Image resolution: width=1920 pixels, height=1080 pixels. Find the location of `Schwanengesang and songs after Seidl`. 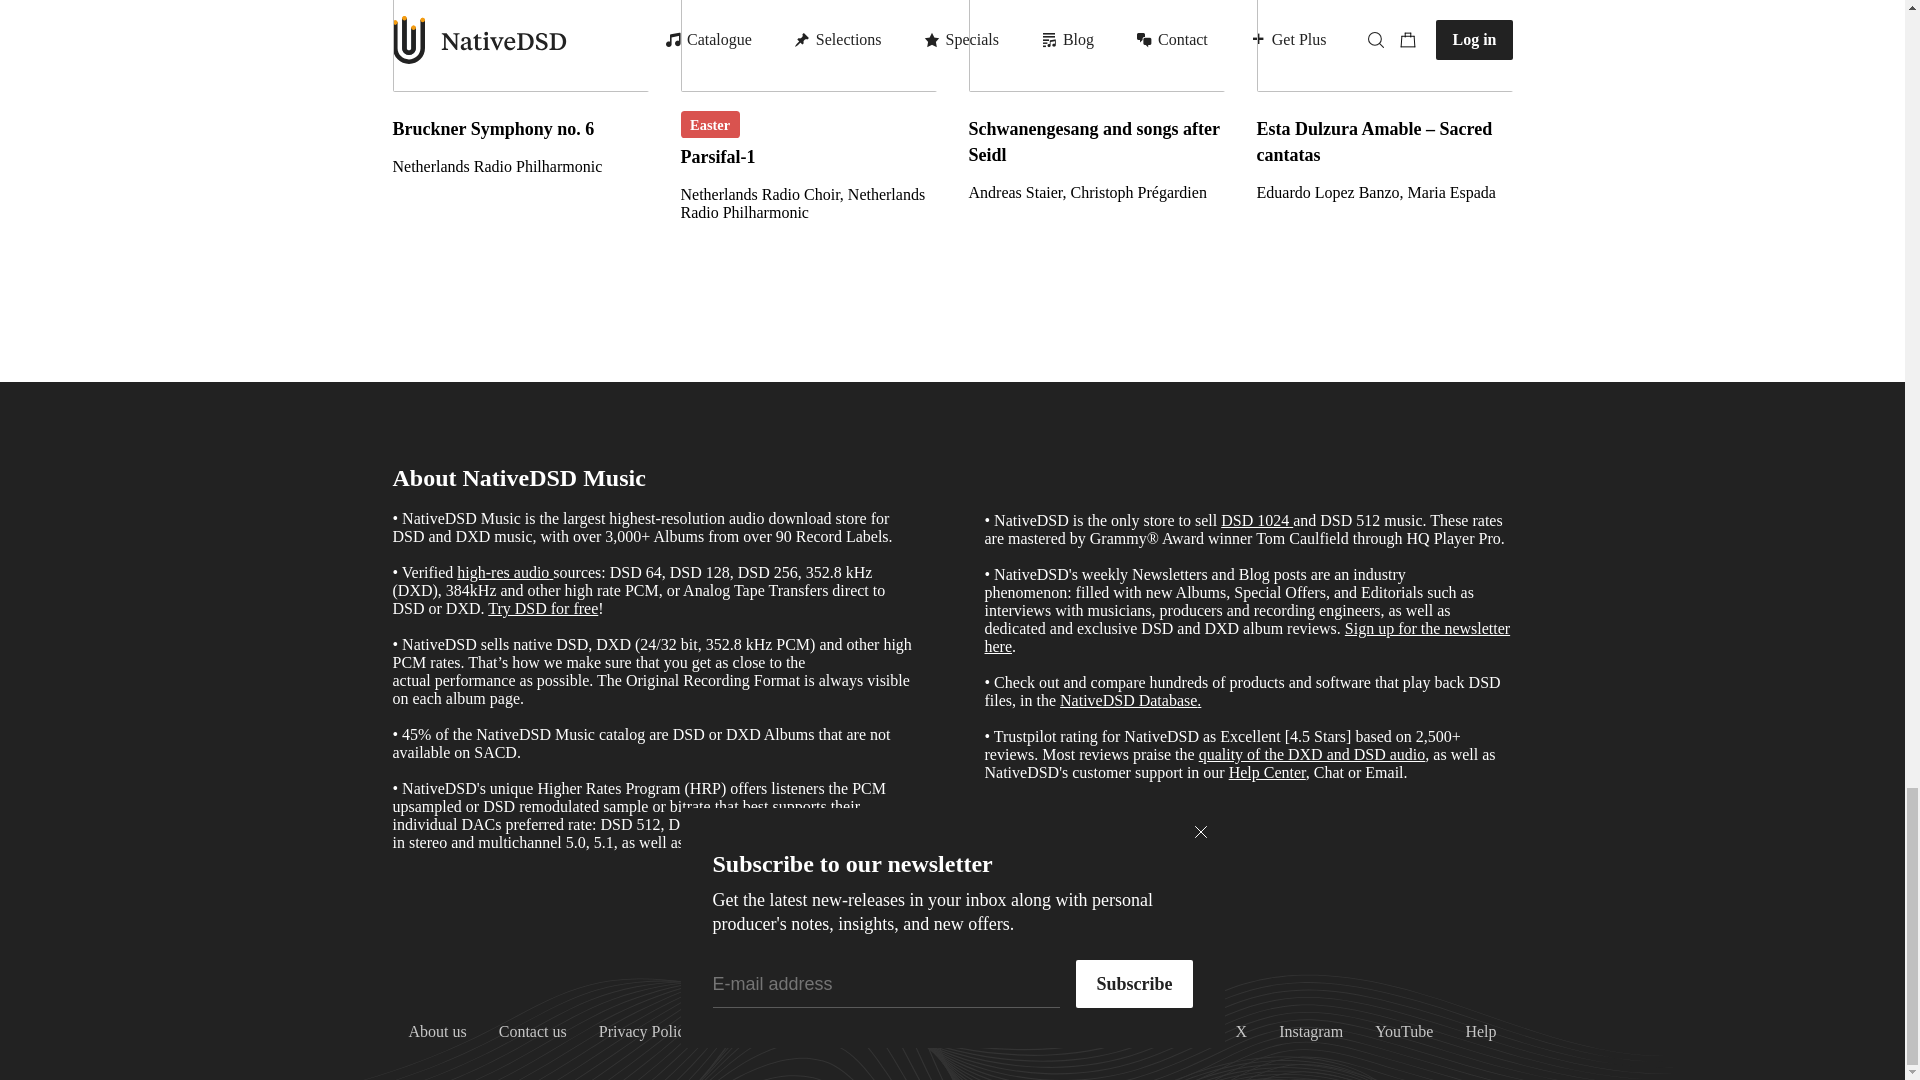

Schwanengesang and songs after Seidl is located at coordinates (1096, 192).